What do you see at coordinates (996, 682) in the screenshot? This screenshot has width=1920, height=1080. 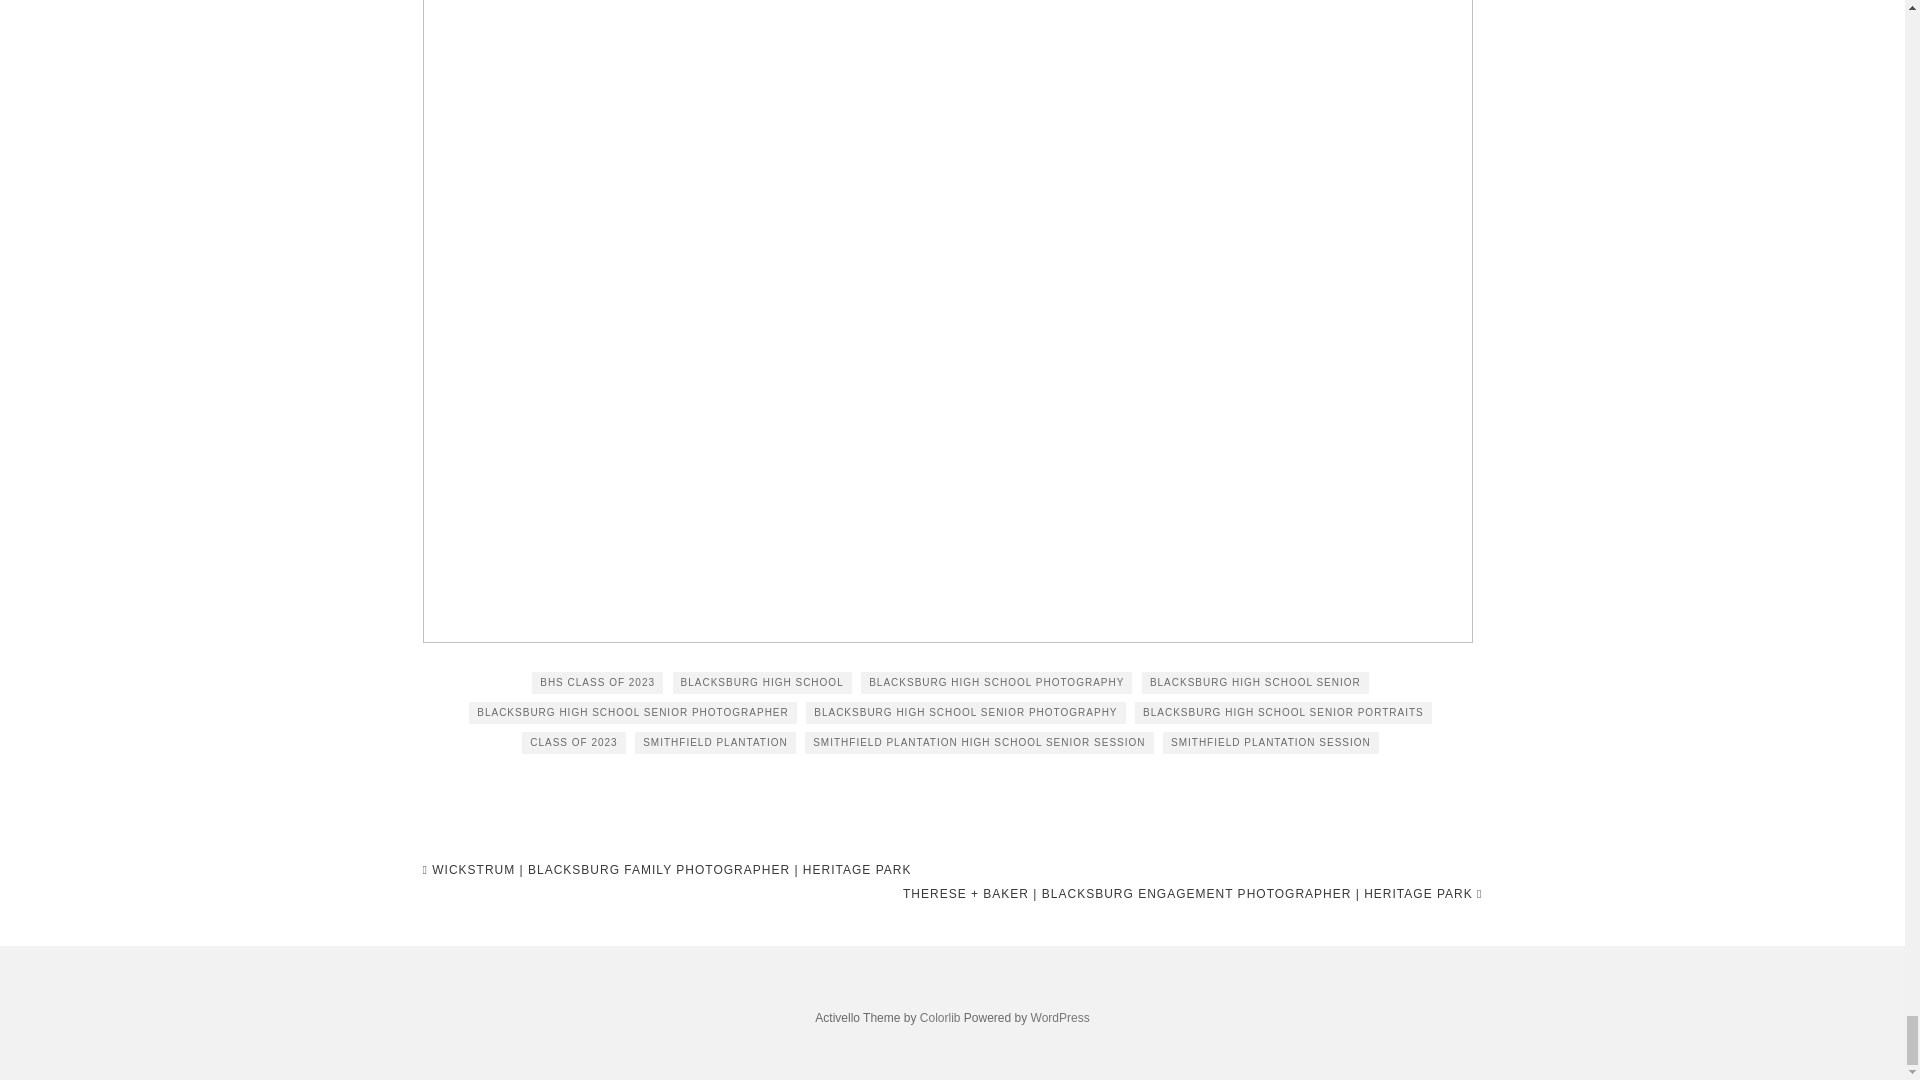 I see `BLACKSBURG HIGH SCHOOL PHOTOGRAPHY` at bounding box center [996, 682].